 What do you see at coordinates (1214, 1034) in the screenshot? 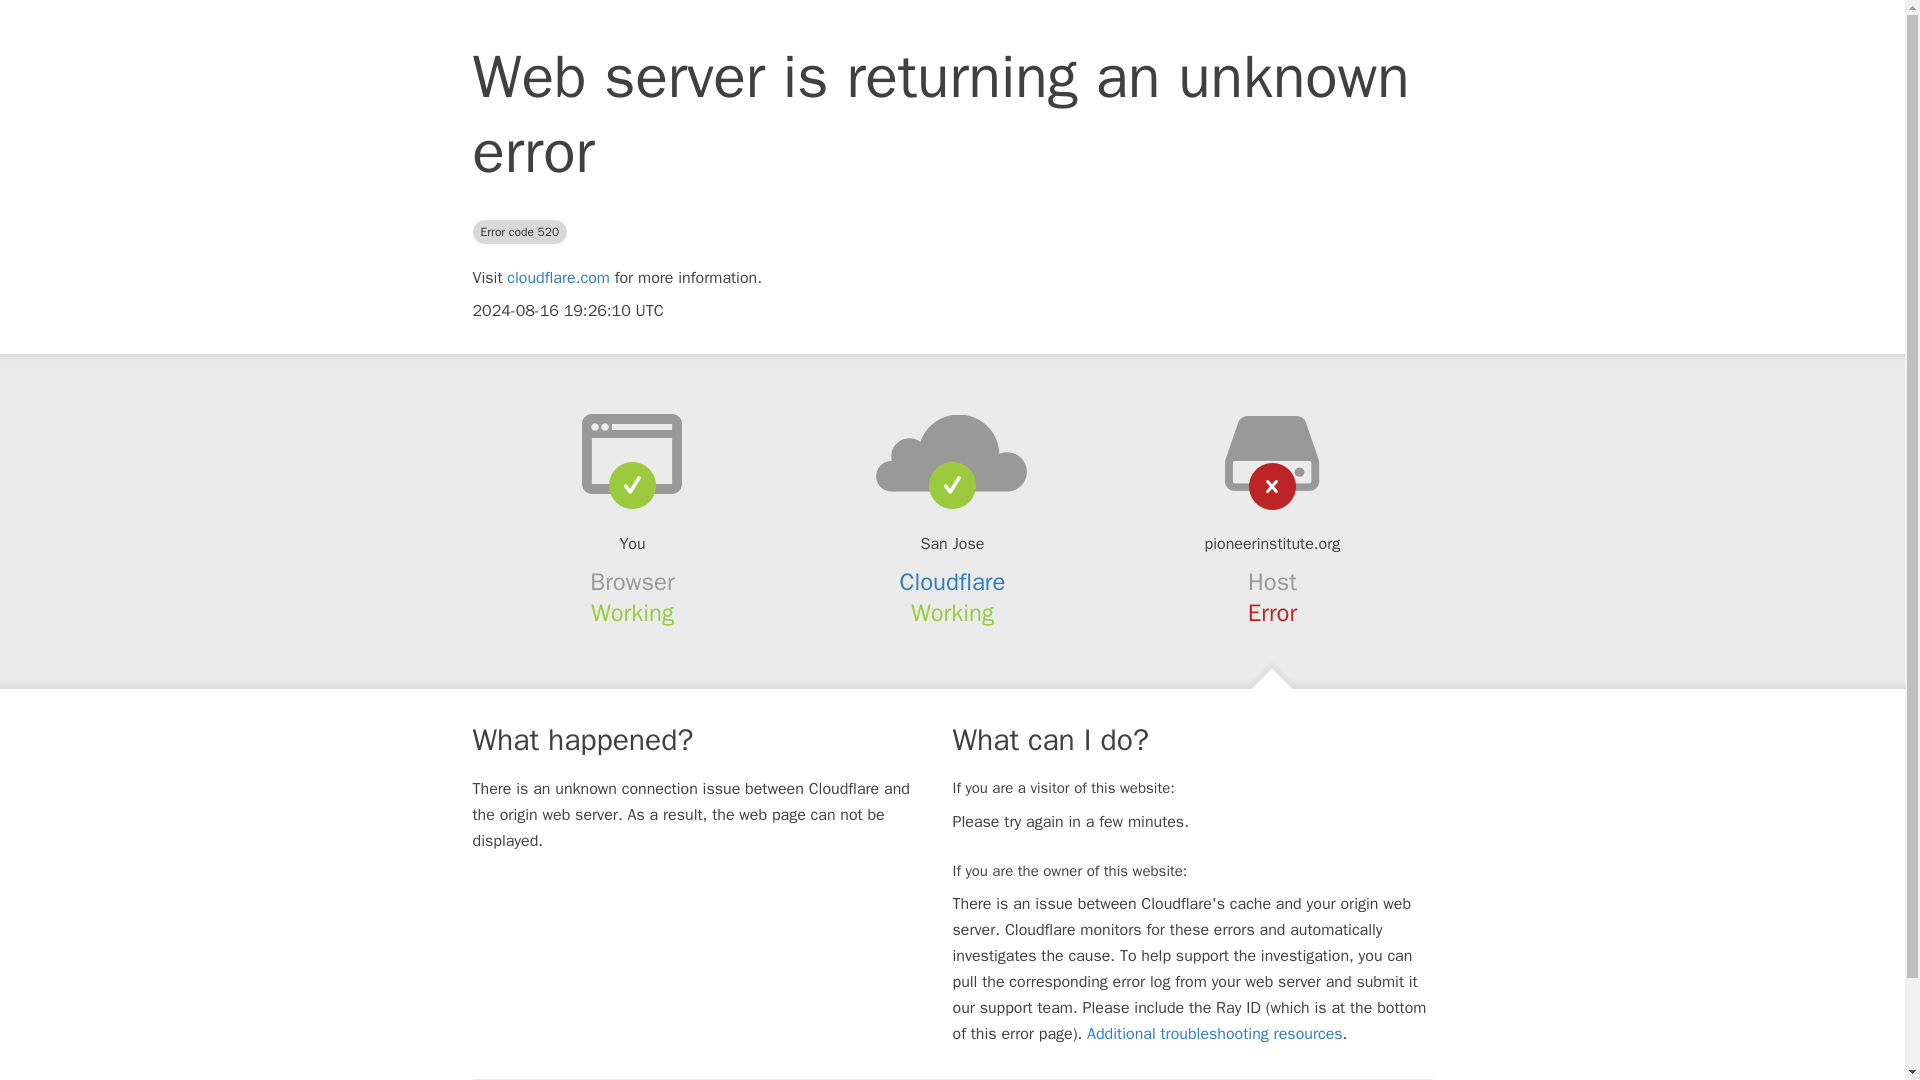
I see `Additional troubleshooting resources` at bounding box center [1214, 1034].